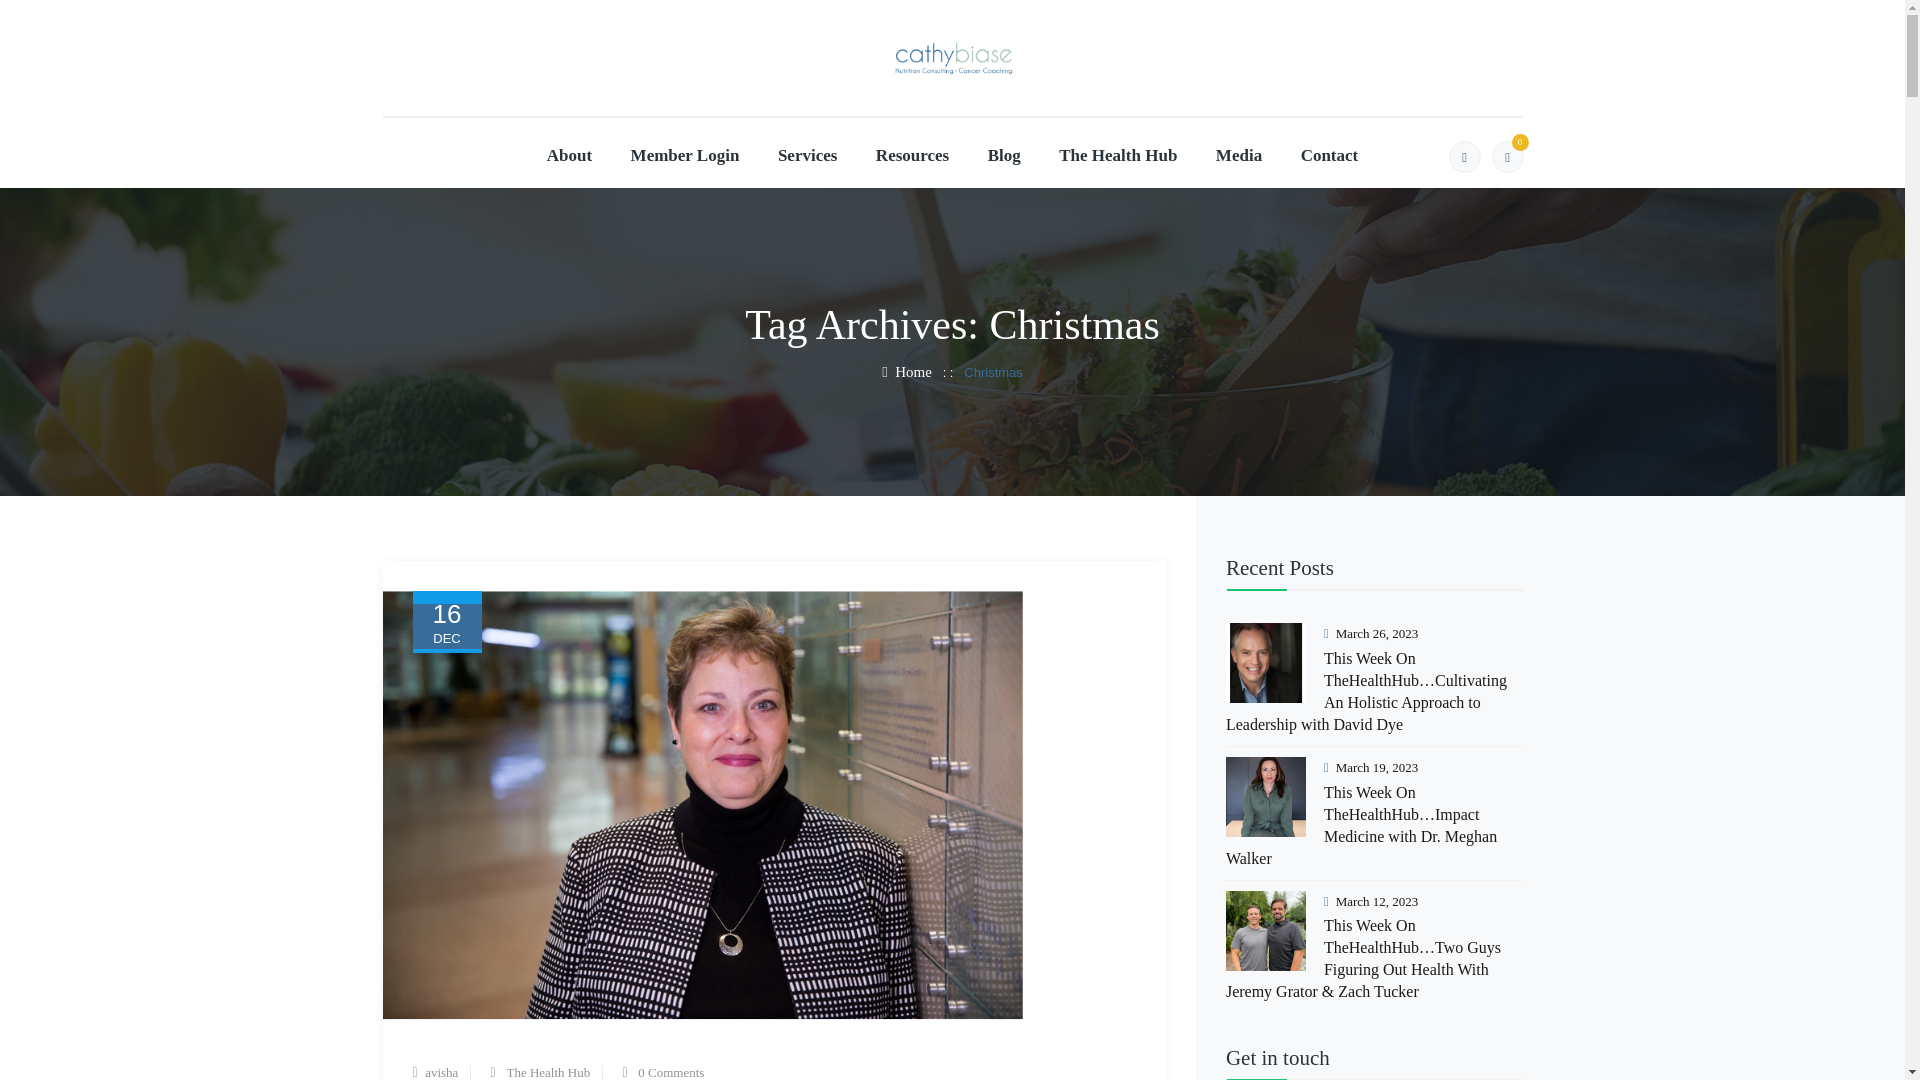  Describe the element at coordinates (1330, 155) in the screenshot. I see `Contact` at that location.